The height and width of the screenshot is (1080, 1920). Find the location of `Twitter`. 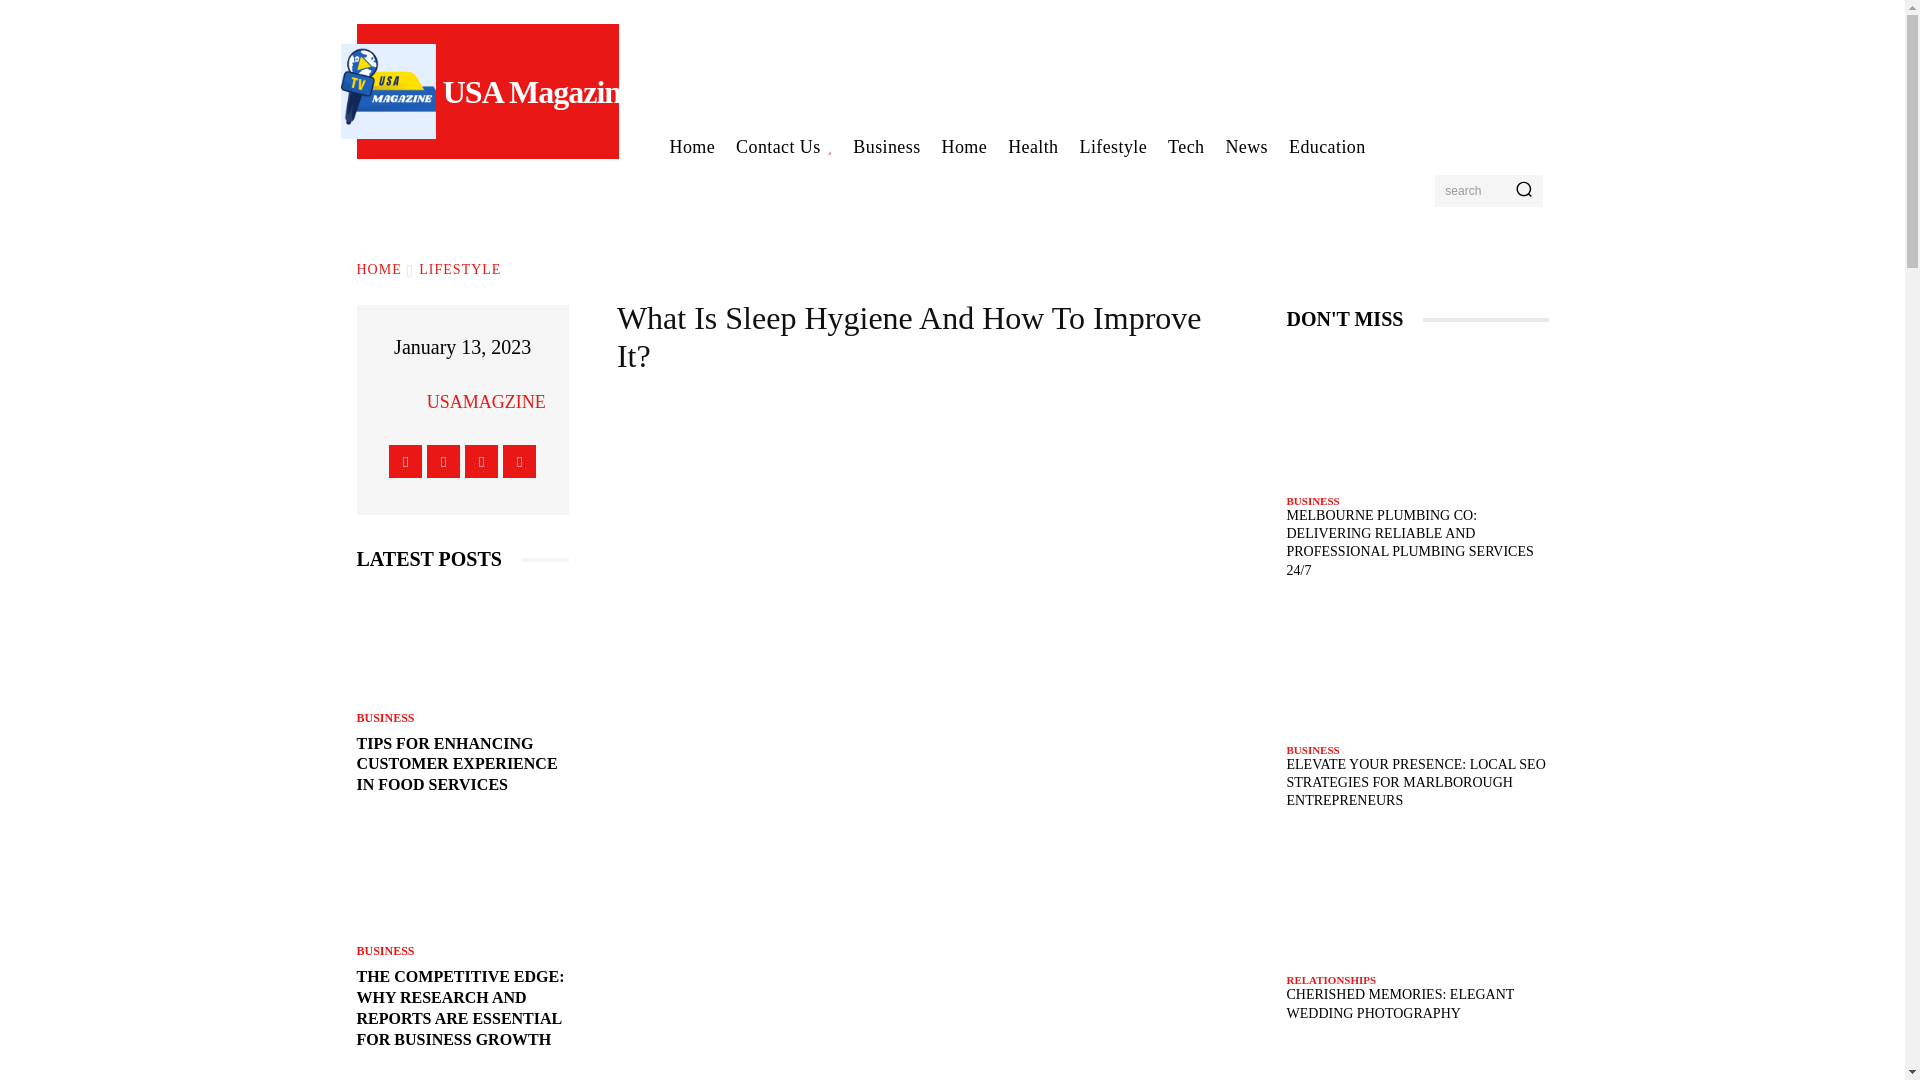

Twitter is located at coordinates (480, 461).